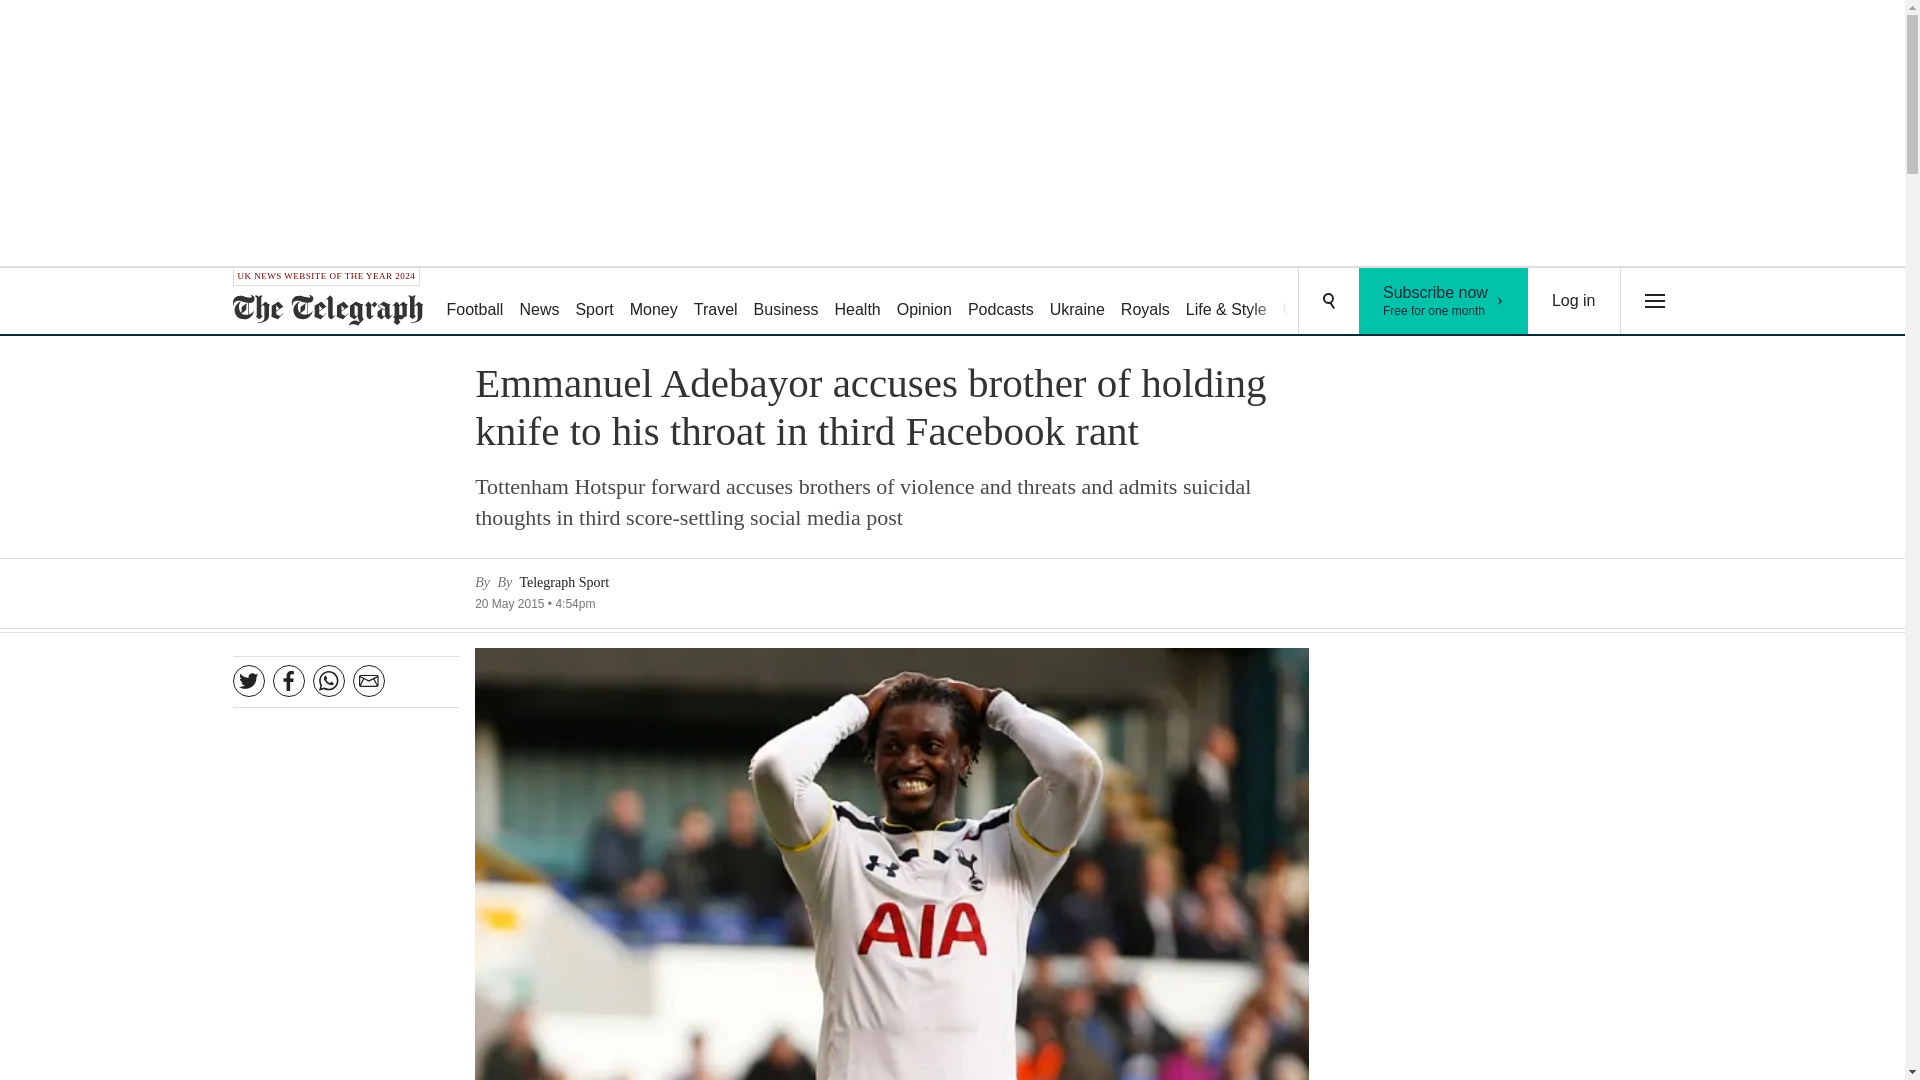 The height and width of the screenshot is (1080, 1920). Describe the element at coordinates (1574, 300) in the screenshot. I see `Money` at that location.